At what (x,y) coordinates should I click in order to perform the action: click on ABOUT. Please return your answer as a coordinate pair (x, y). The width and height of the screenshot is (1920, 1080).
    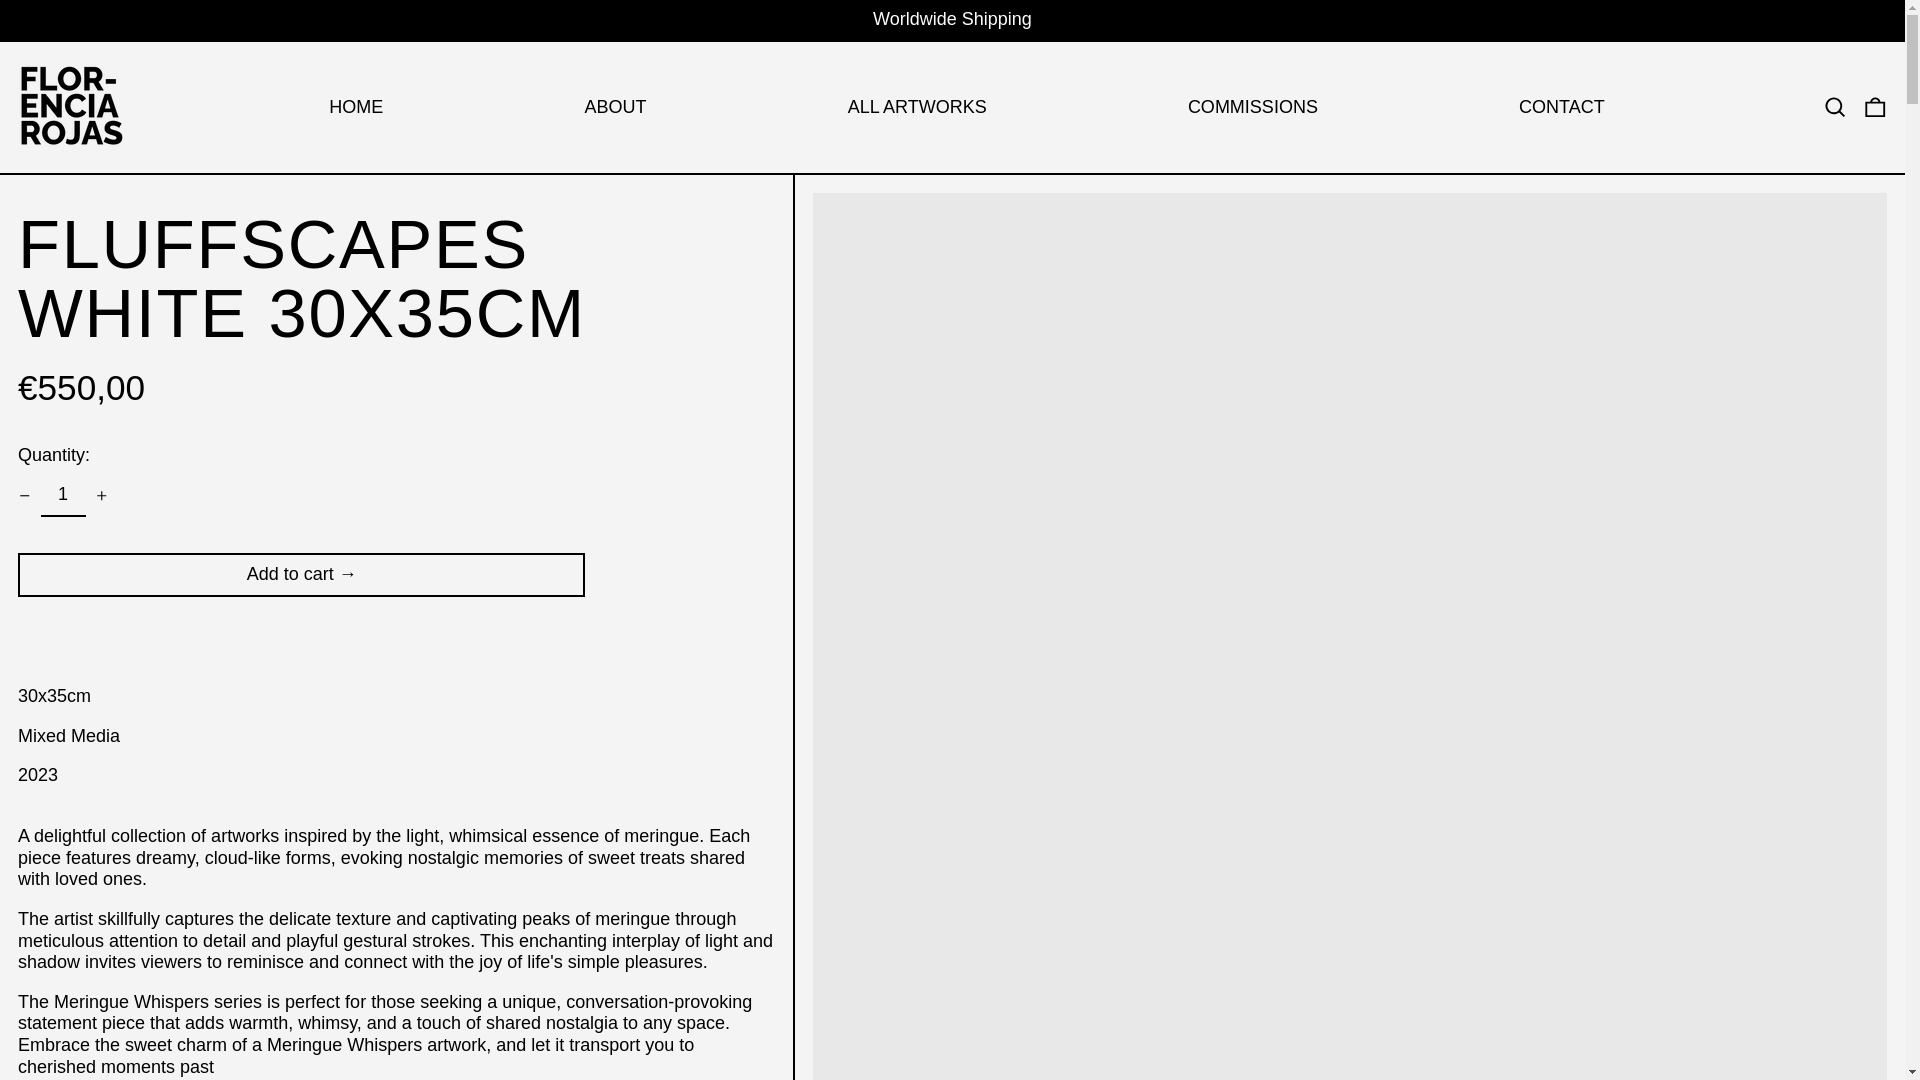
    Looking at the image, I should click on (614, 108).